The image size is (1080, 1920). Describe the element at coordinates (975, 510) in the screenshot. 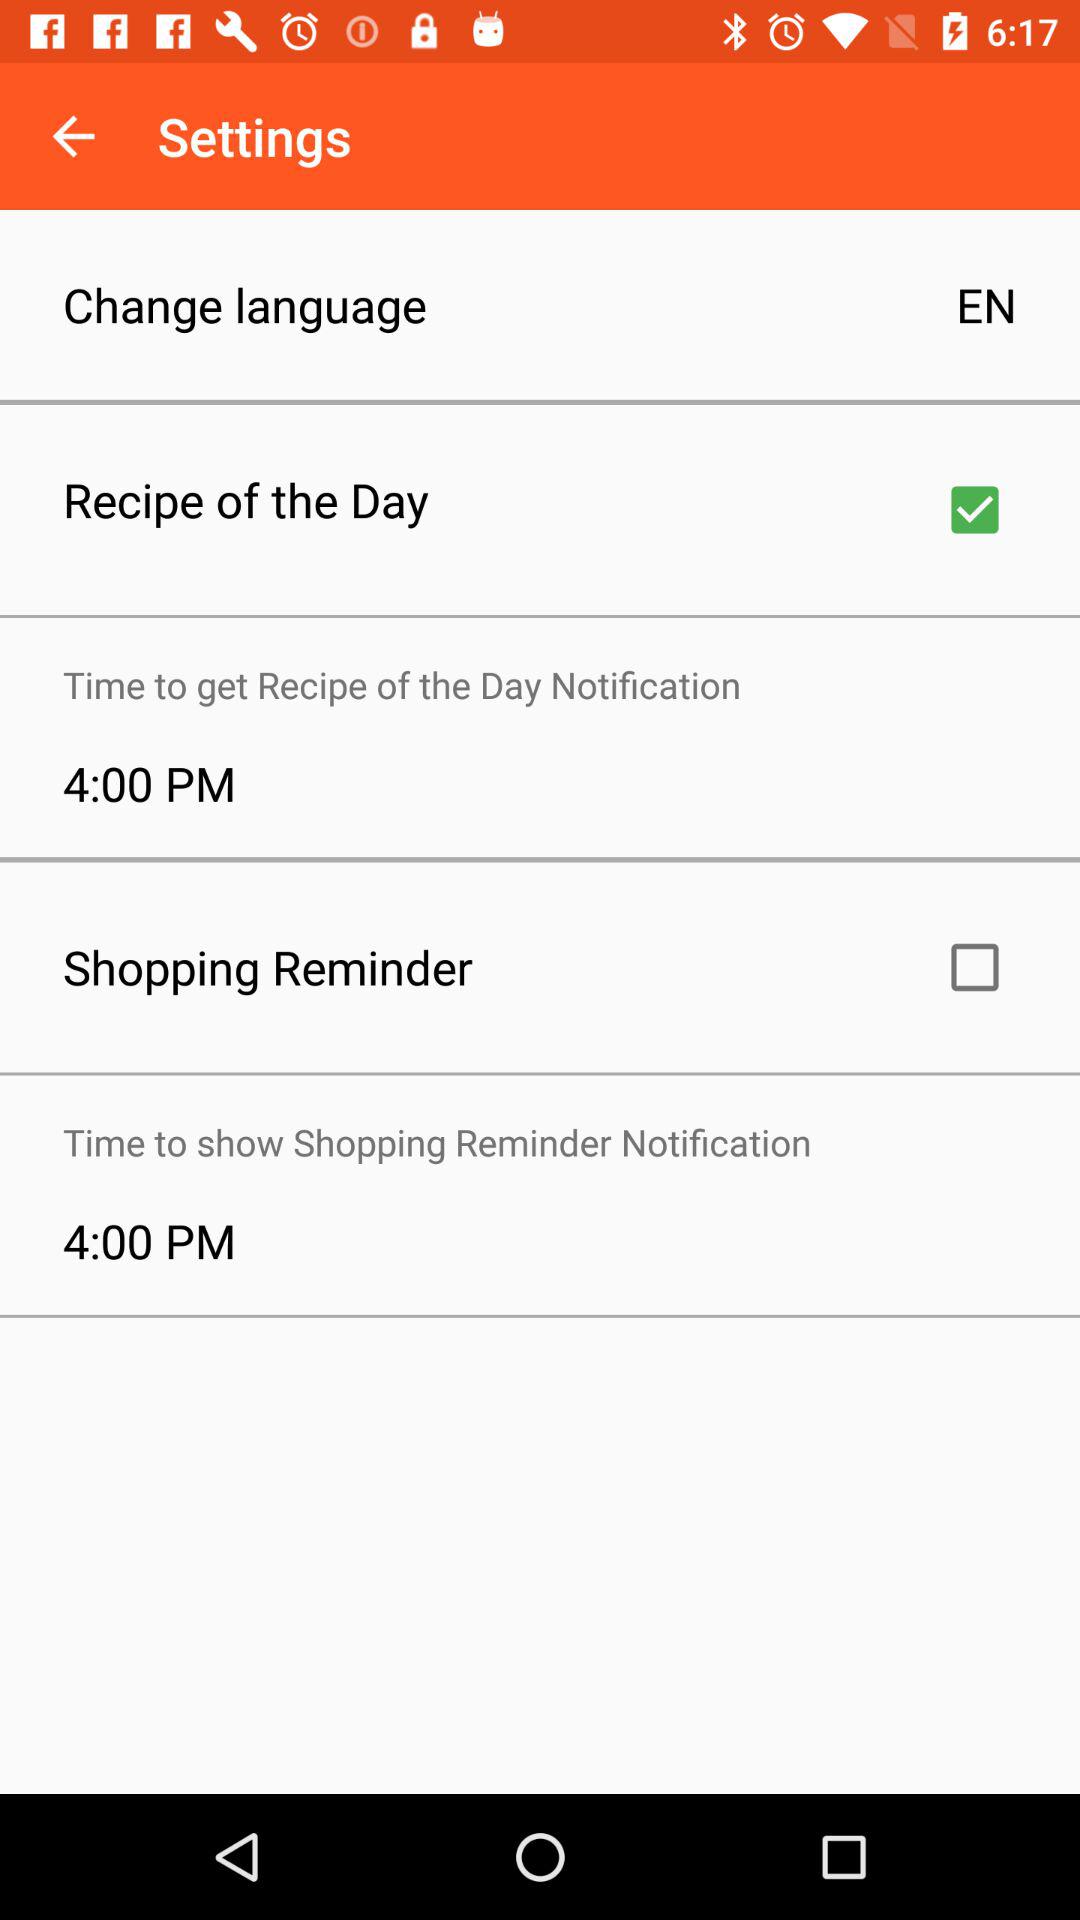

I see `toggle setting` at that location.